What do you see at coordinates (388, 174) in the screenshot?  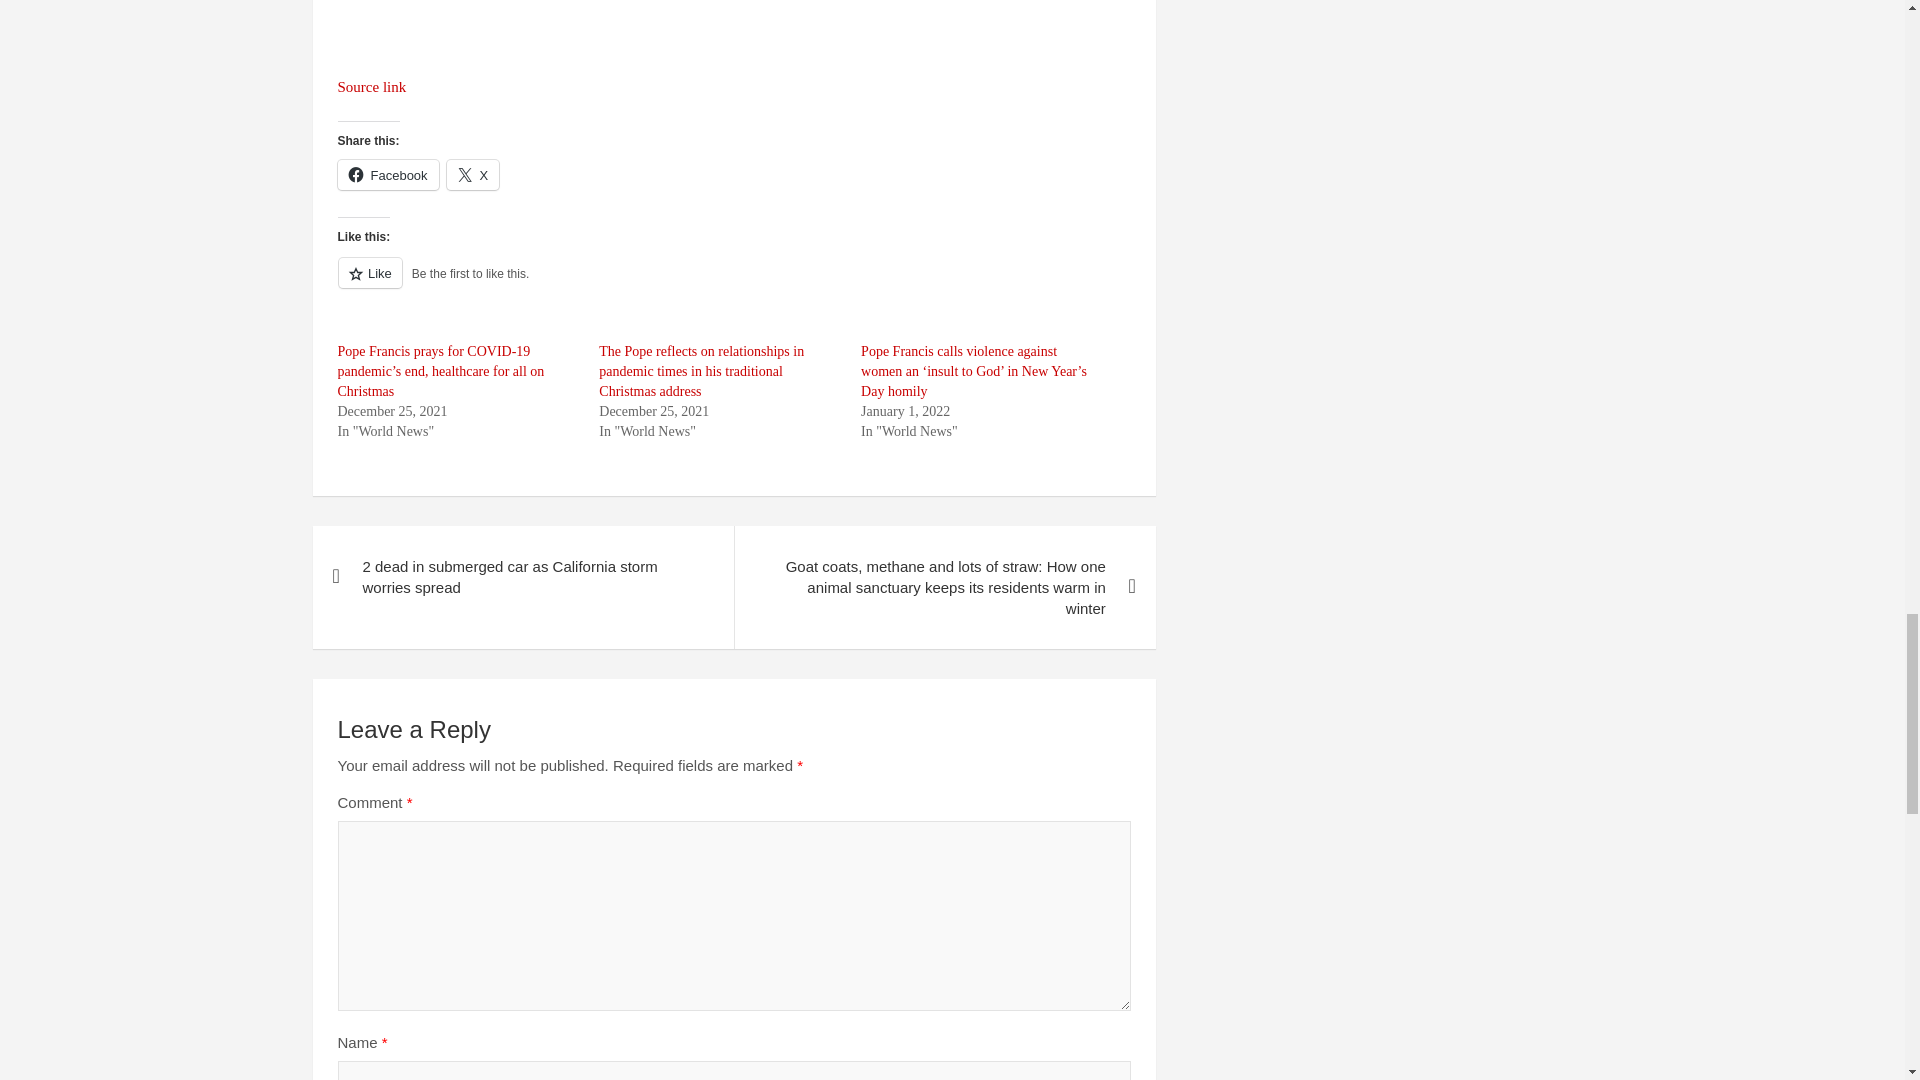 I see `Click to share on Facebook` at bounding box center [388, 174].